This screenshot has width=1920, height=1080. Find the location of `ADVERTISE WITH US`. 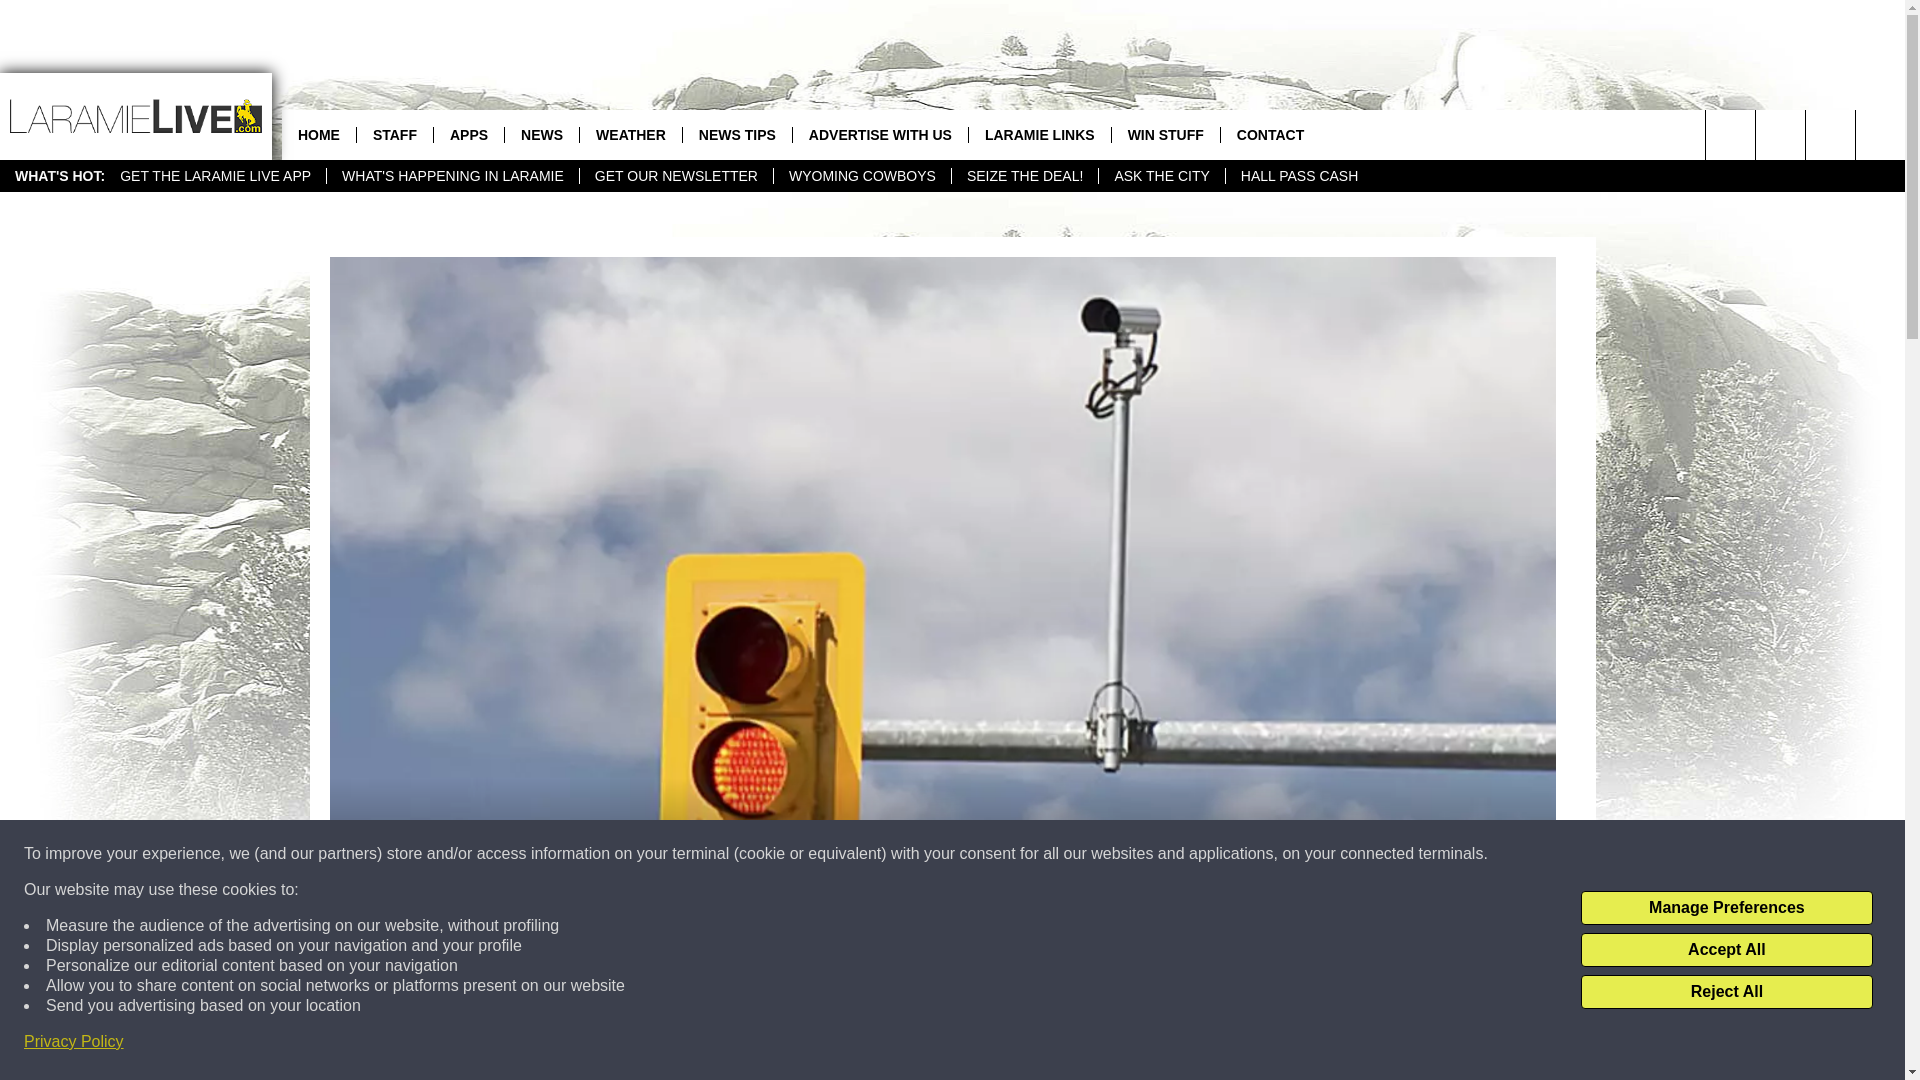

ADVERTISE WITH US is located at coordinates (879, 134).